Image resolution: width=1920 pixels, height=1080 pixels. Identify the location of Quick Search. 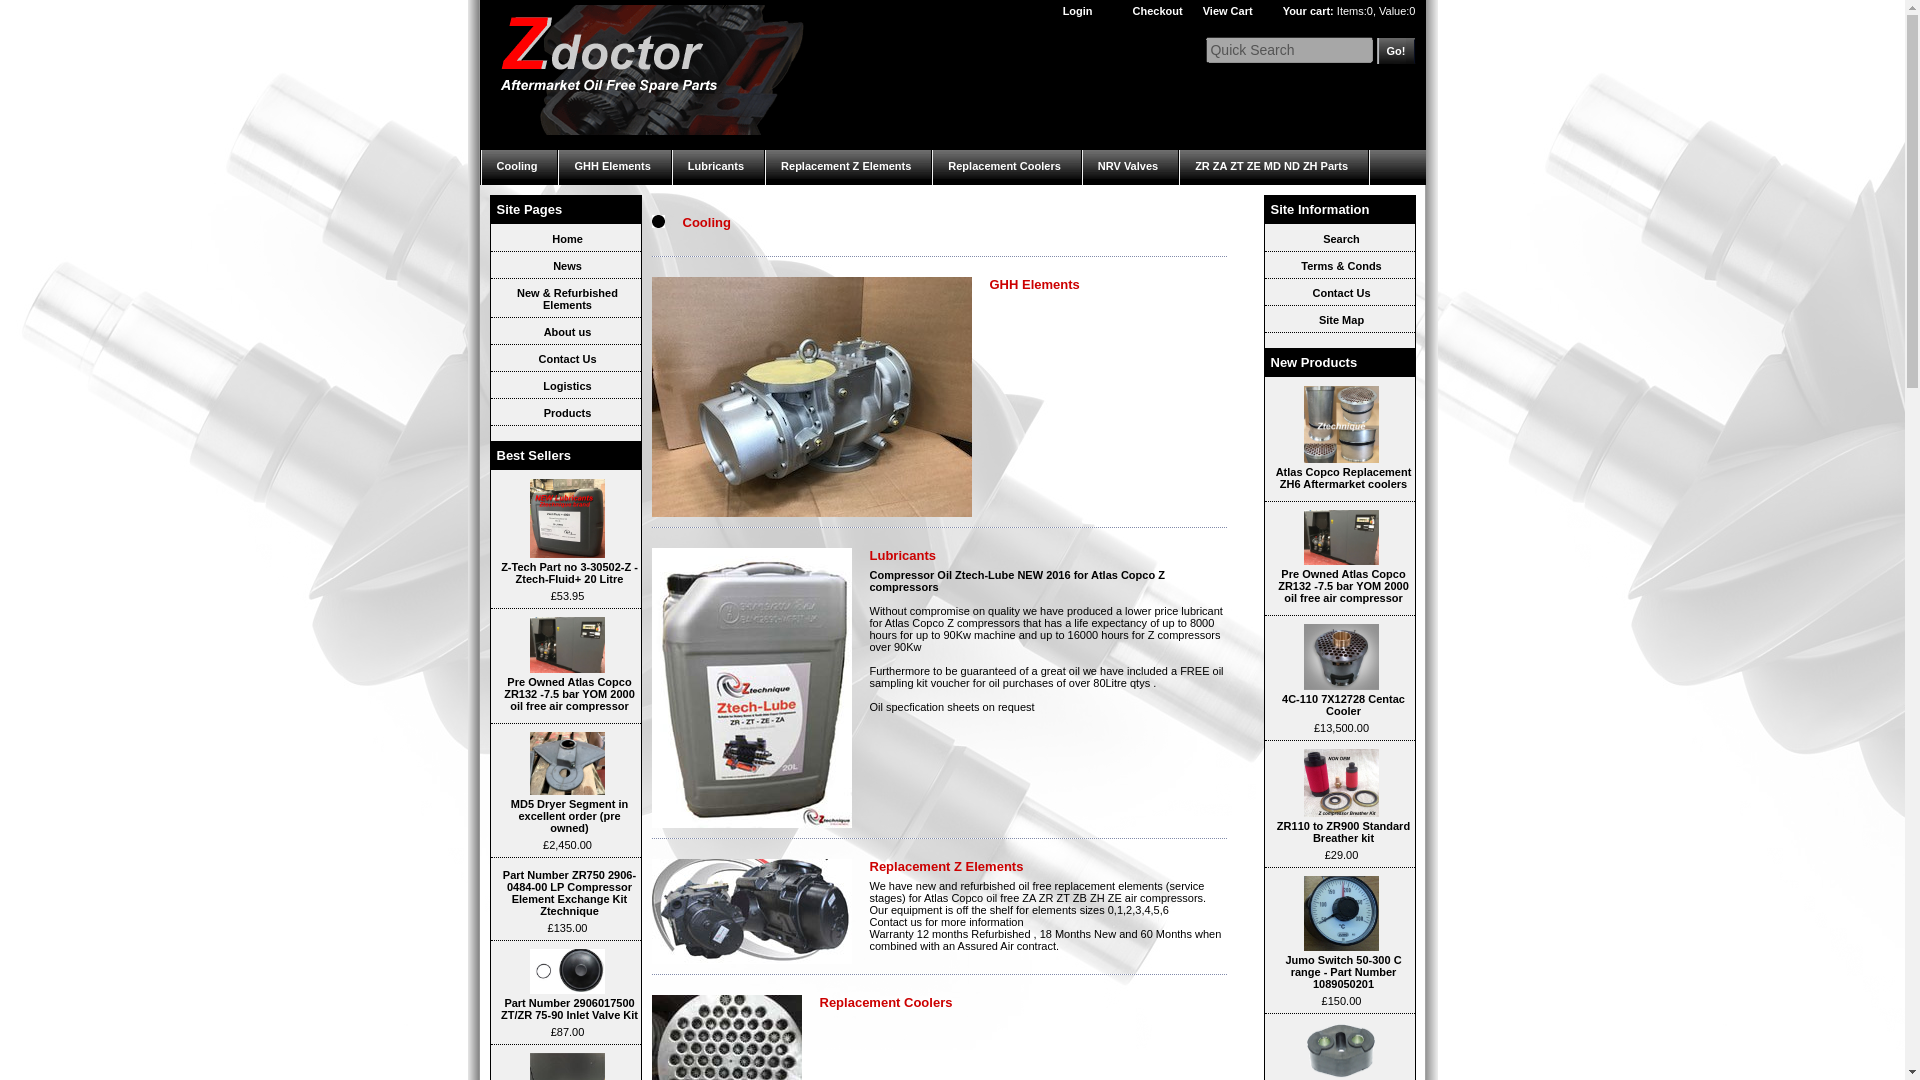
(1288, 49).